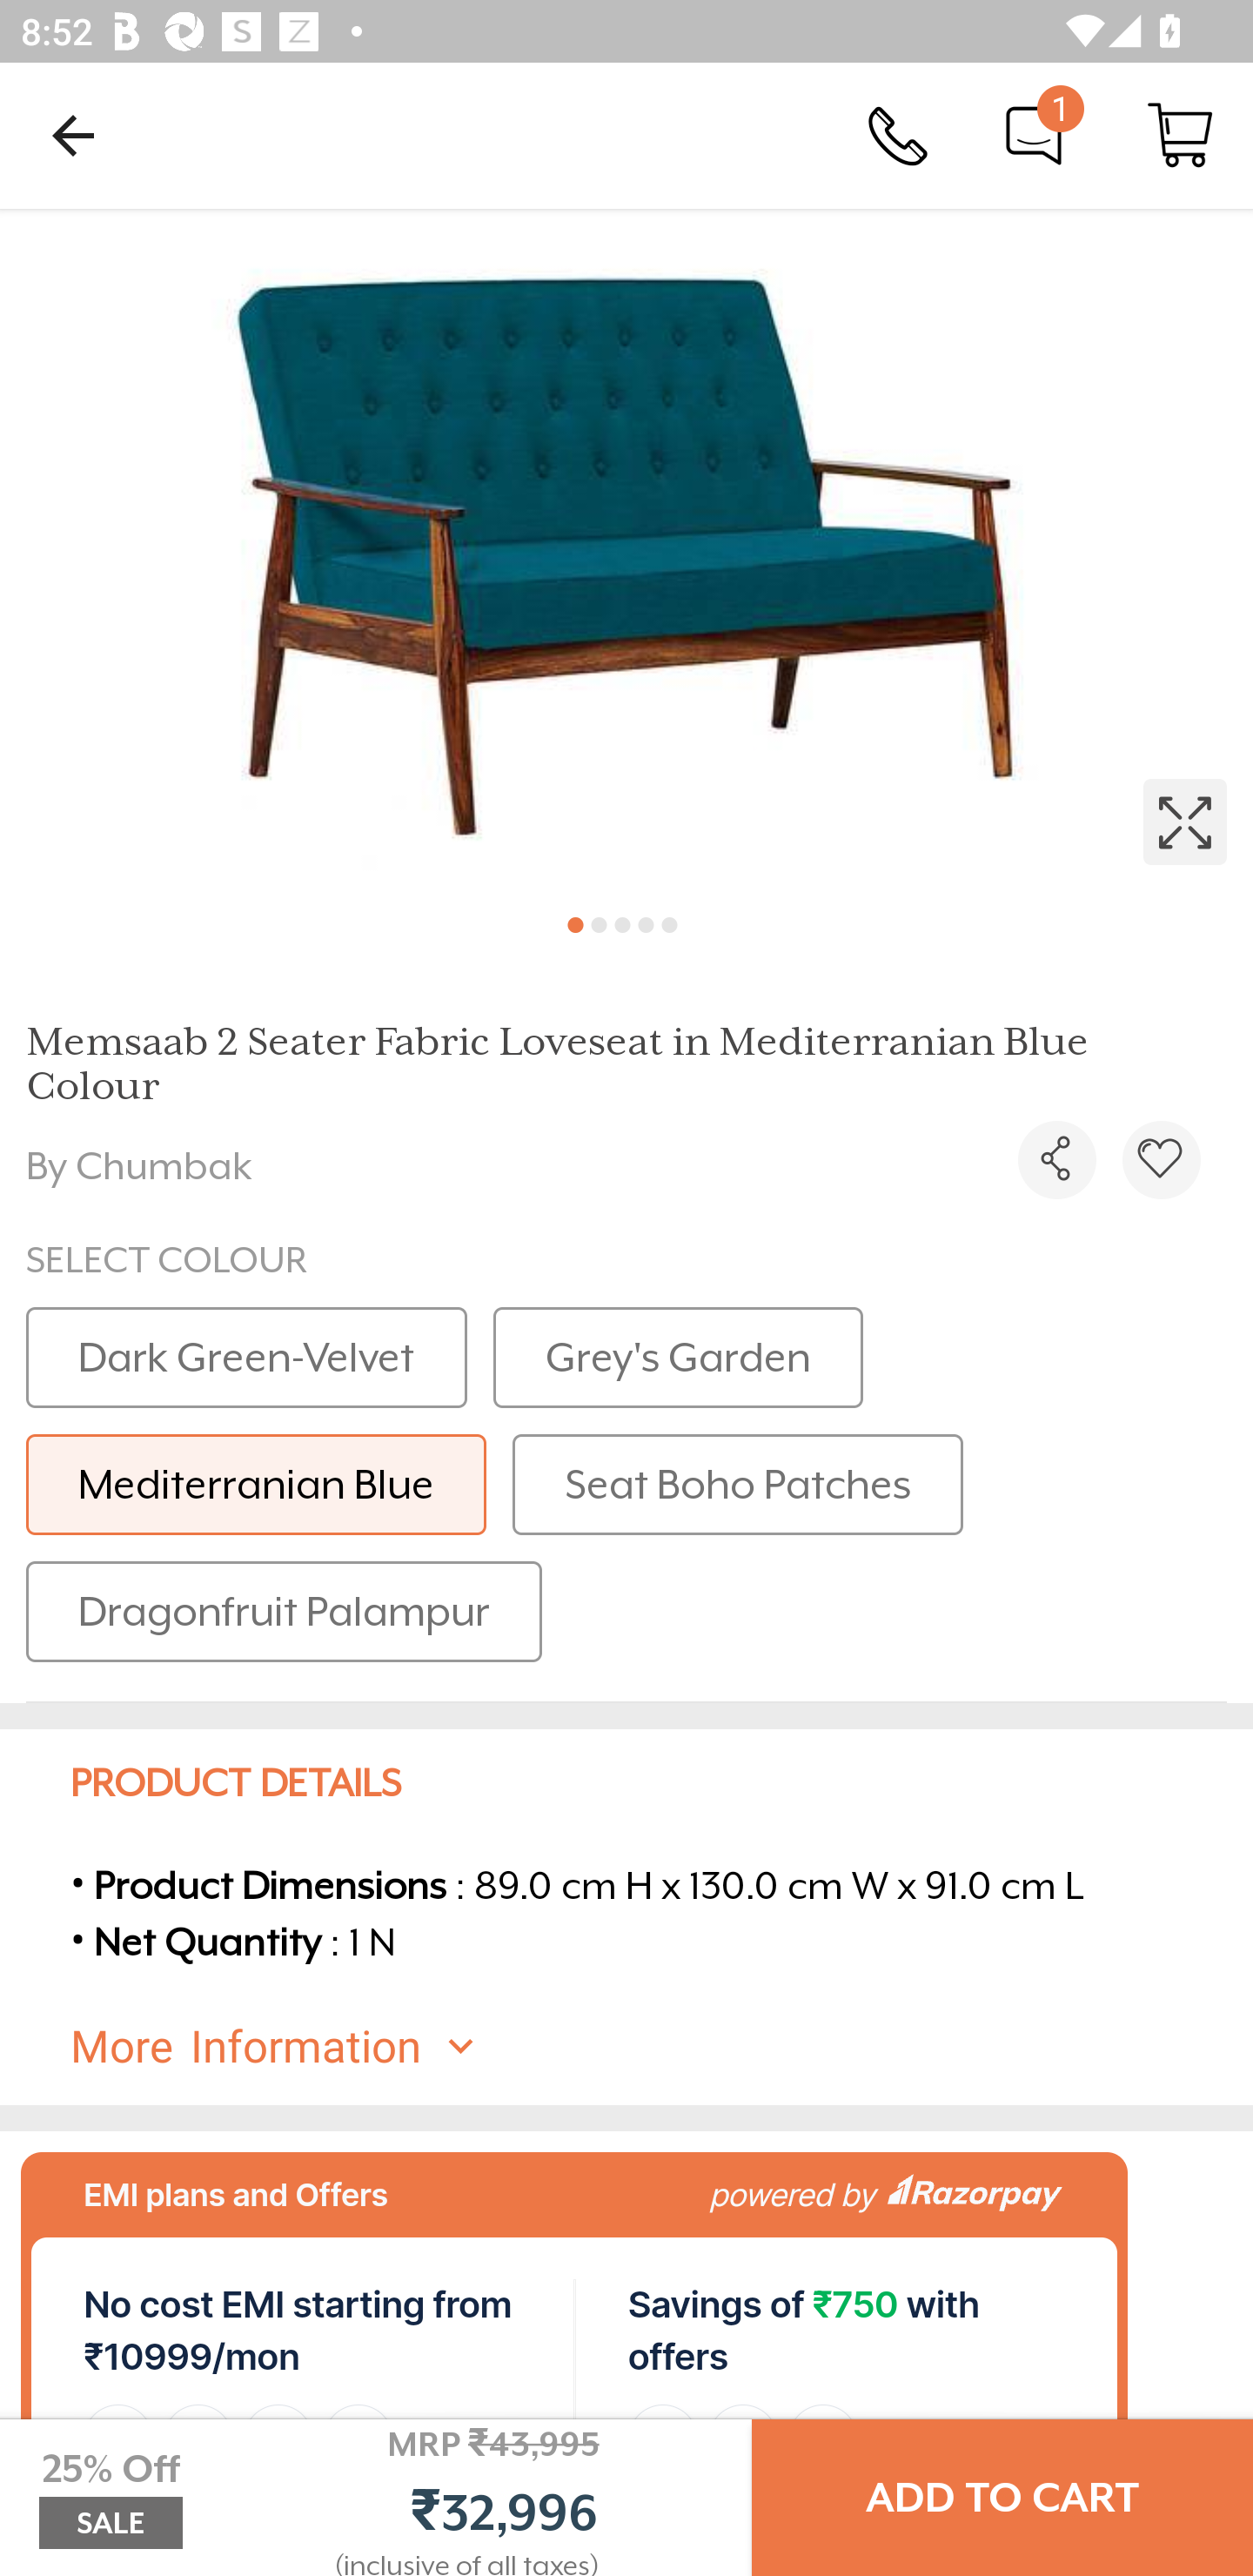 The width and height of the screenshot is (1253, 2576). What do you see at coordinates (652, 2046) in the screenshot?
I see `More Information ` at bounding box center [652, 2046].